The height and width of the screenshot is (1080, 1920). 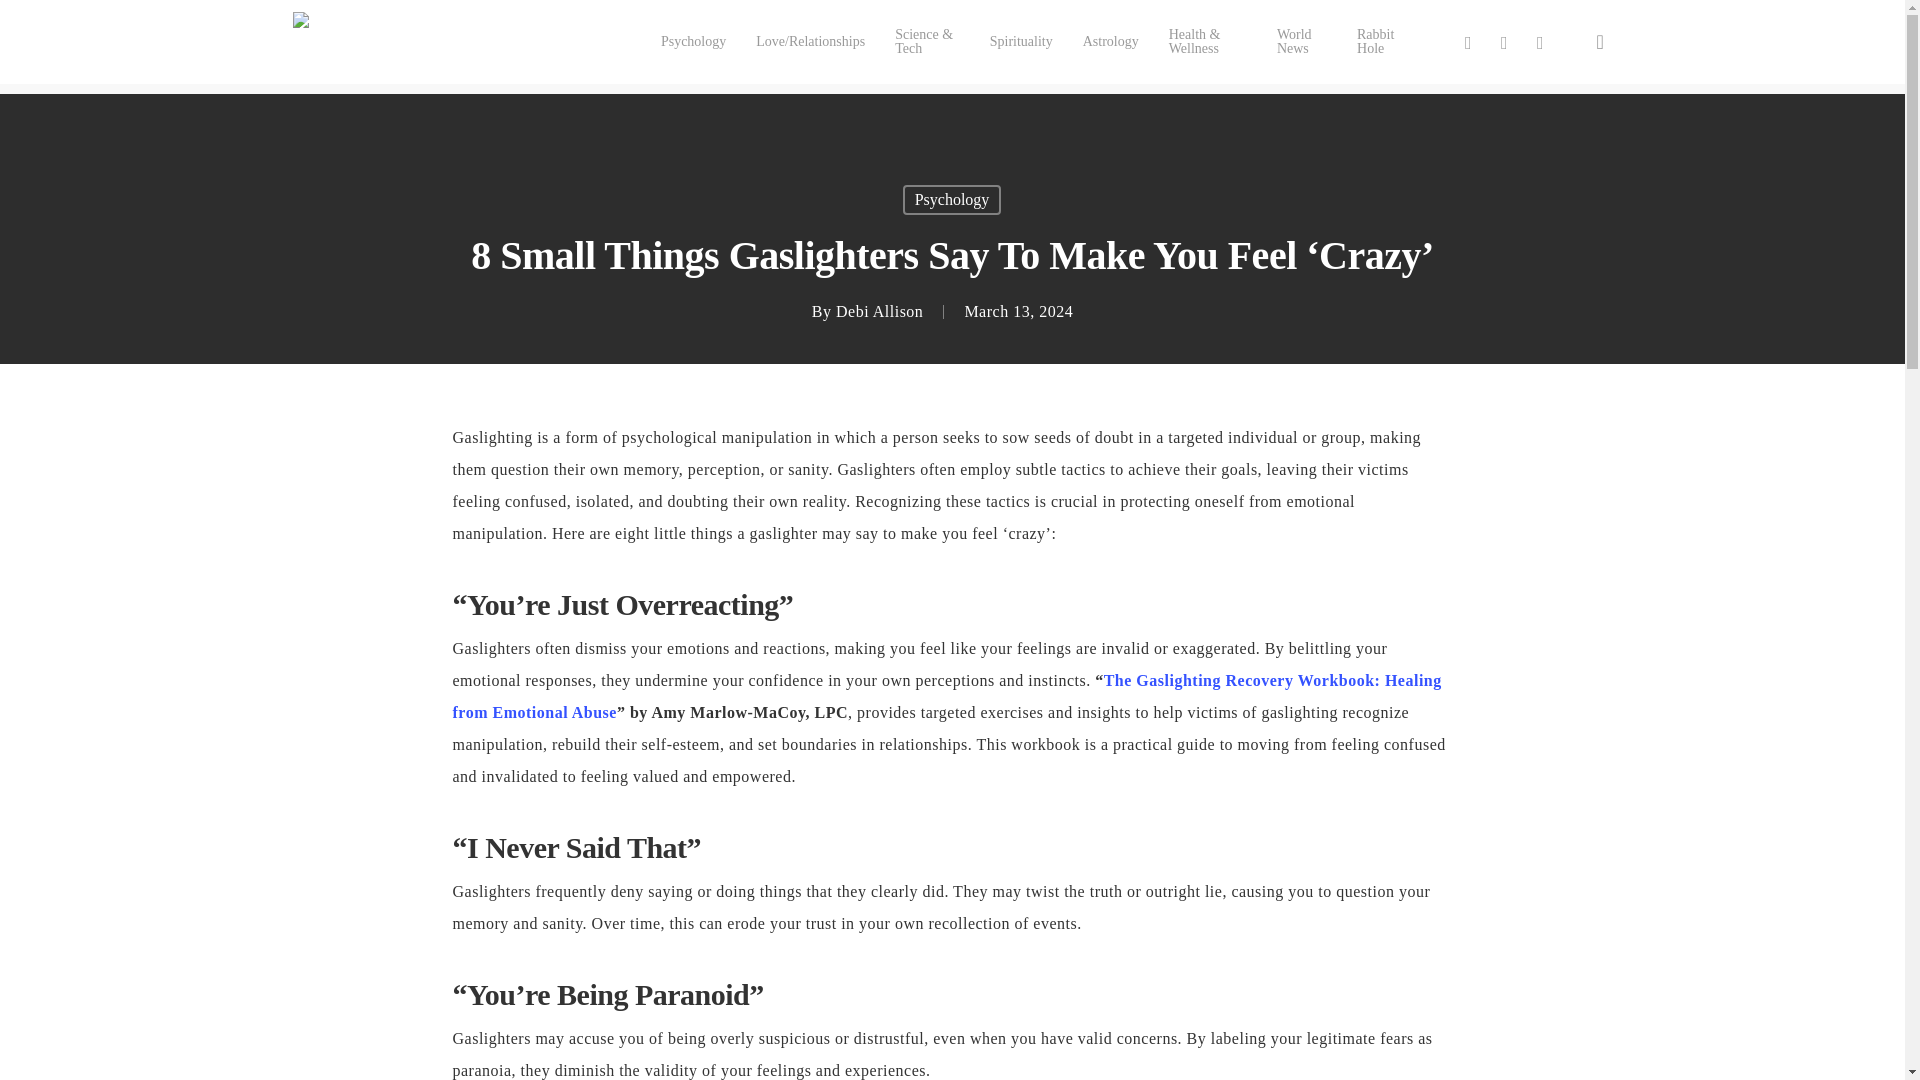 I want to click on Disclosure, so click(x=1152, y=1064).